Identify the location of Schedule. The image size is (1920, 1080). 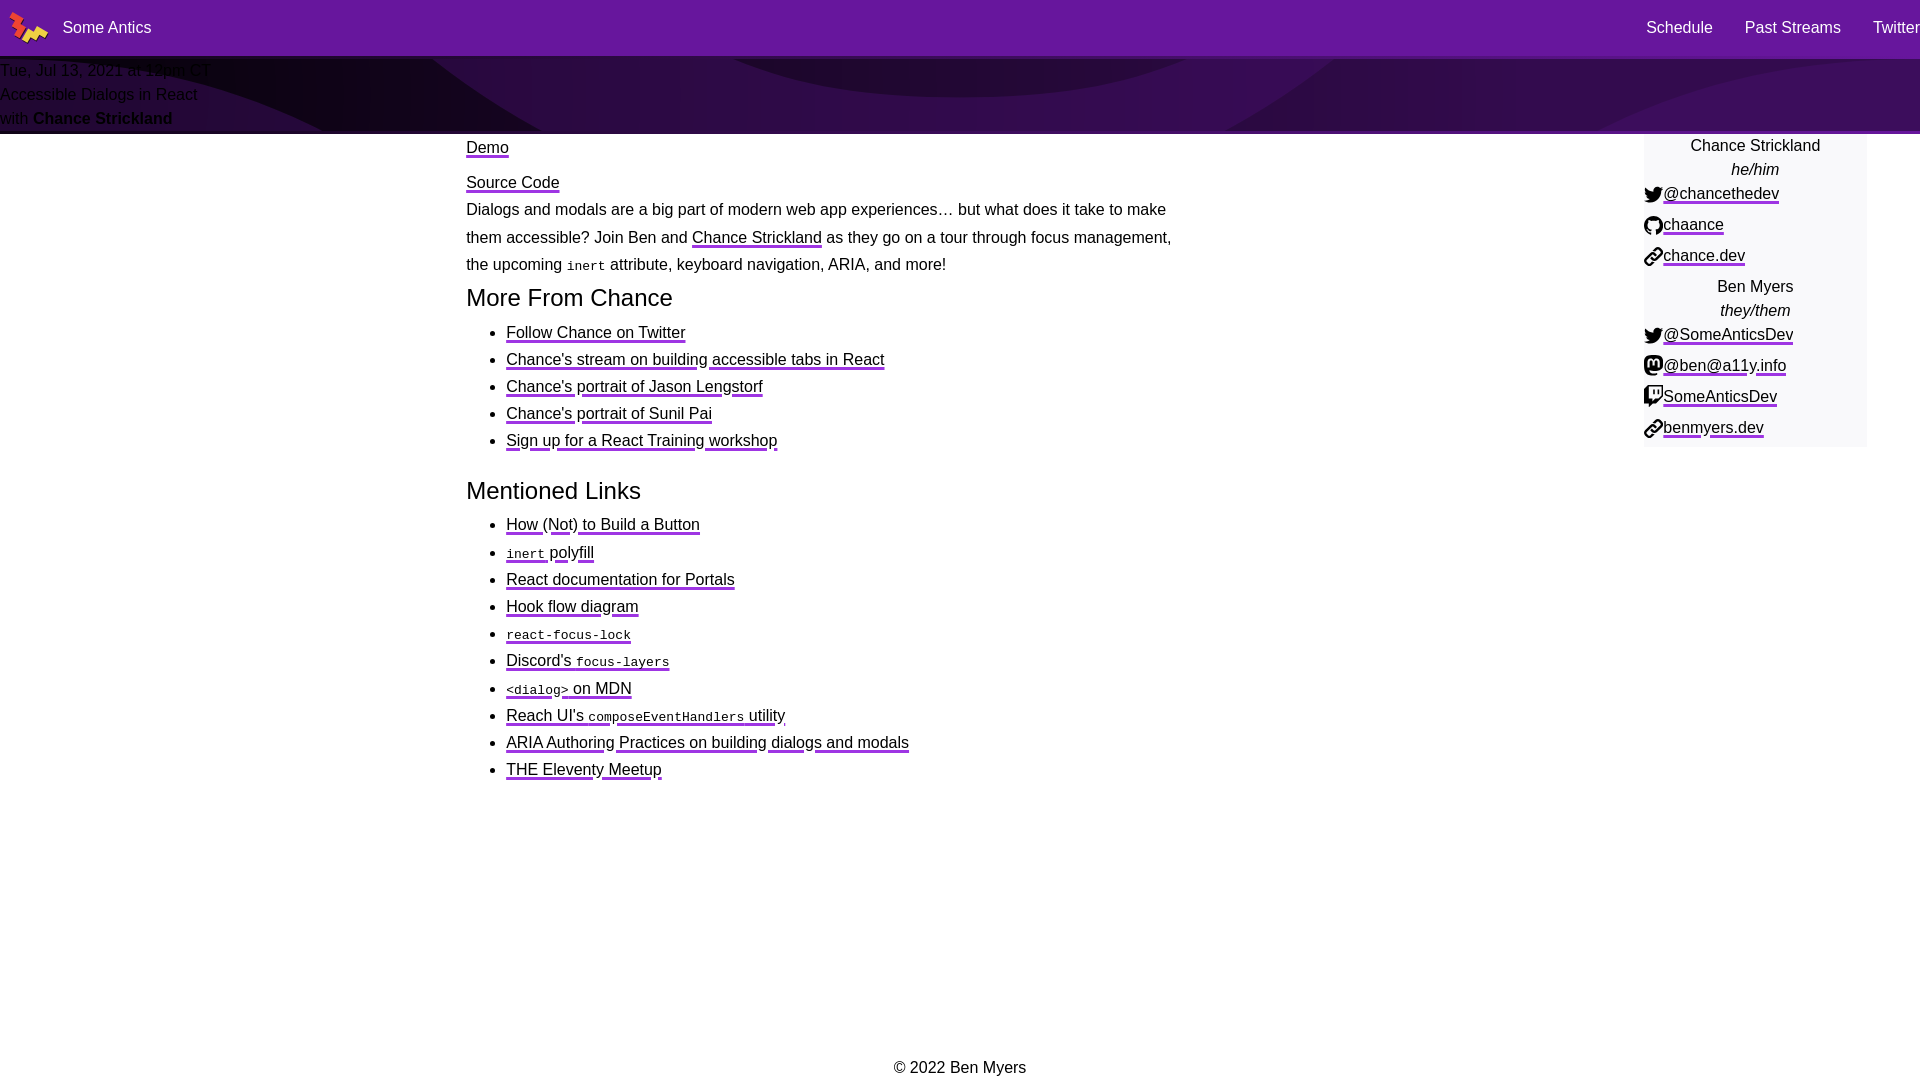
(1678, 27).